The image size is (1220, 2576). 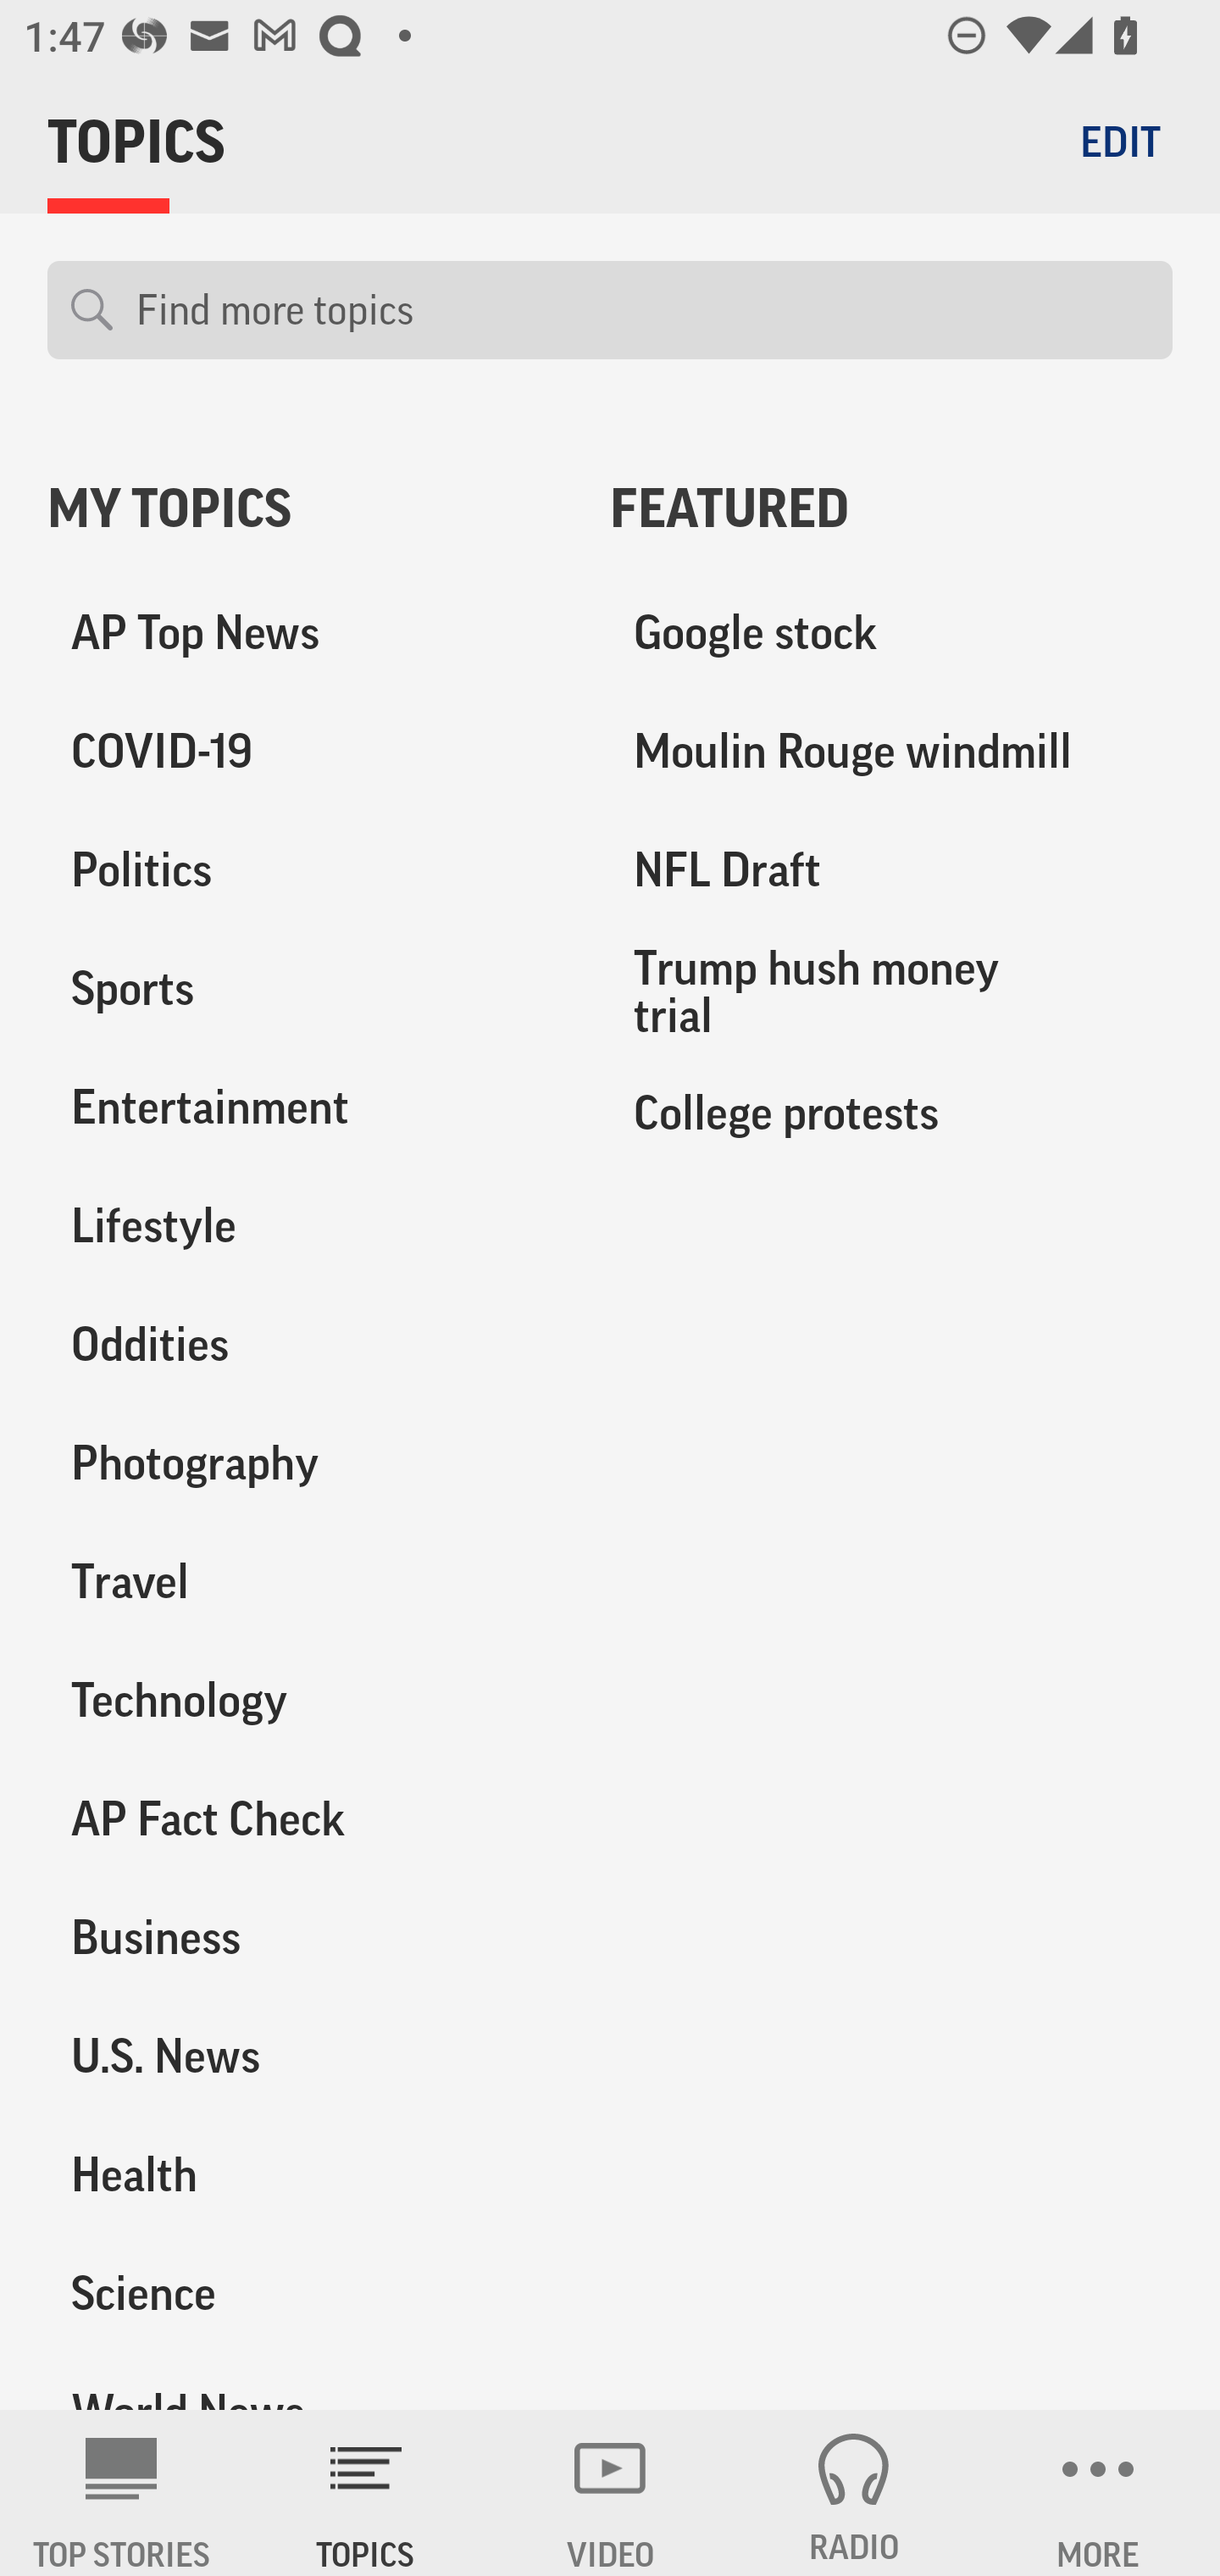 What do you see at coordinates (610, 2493) in the screenshot?
I see `VIDEO` at bounding box center [610, 2493].